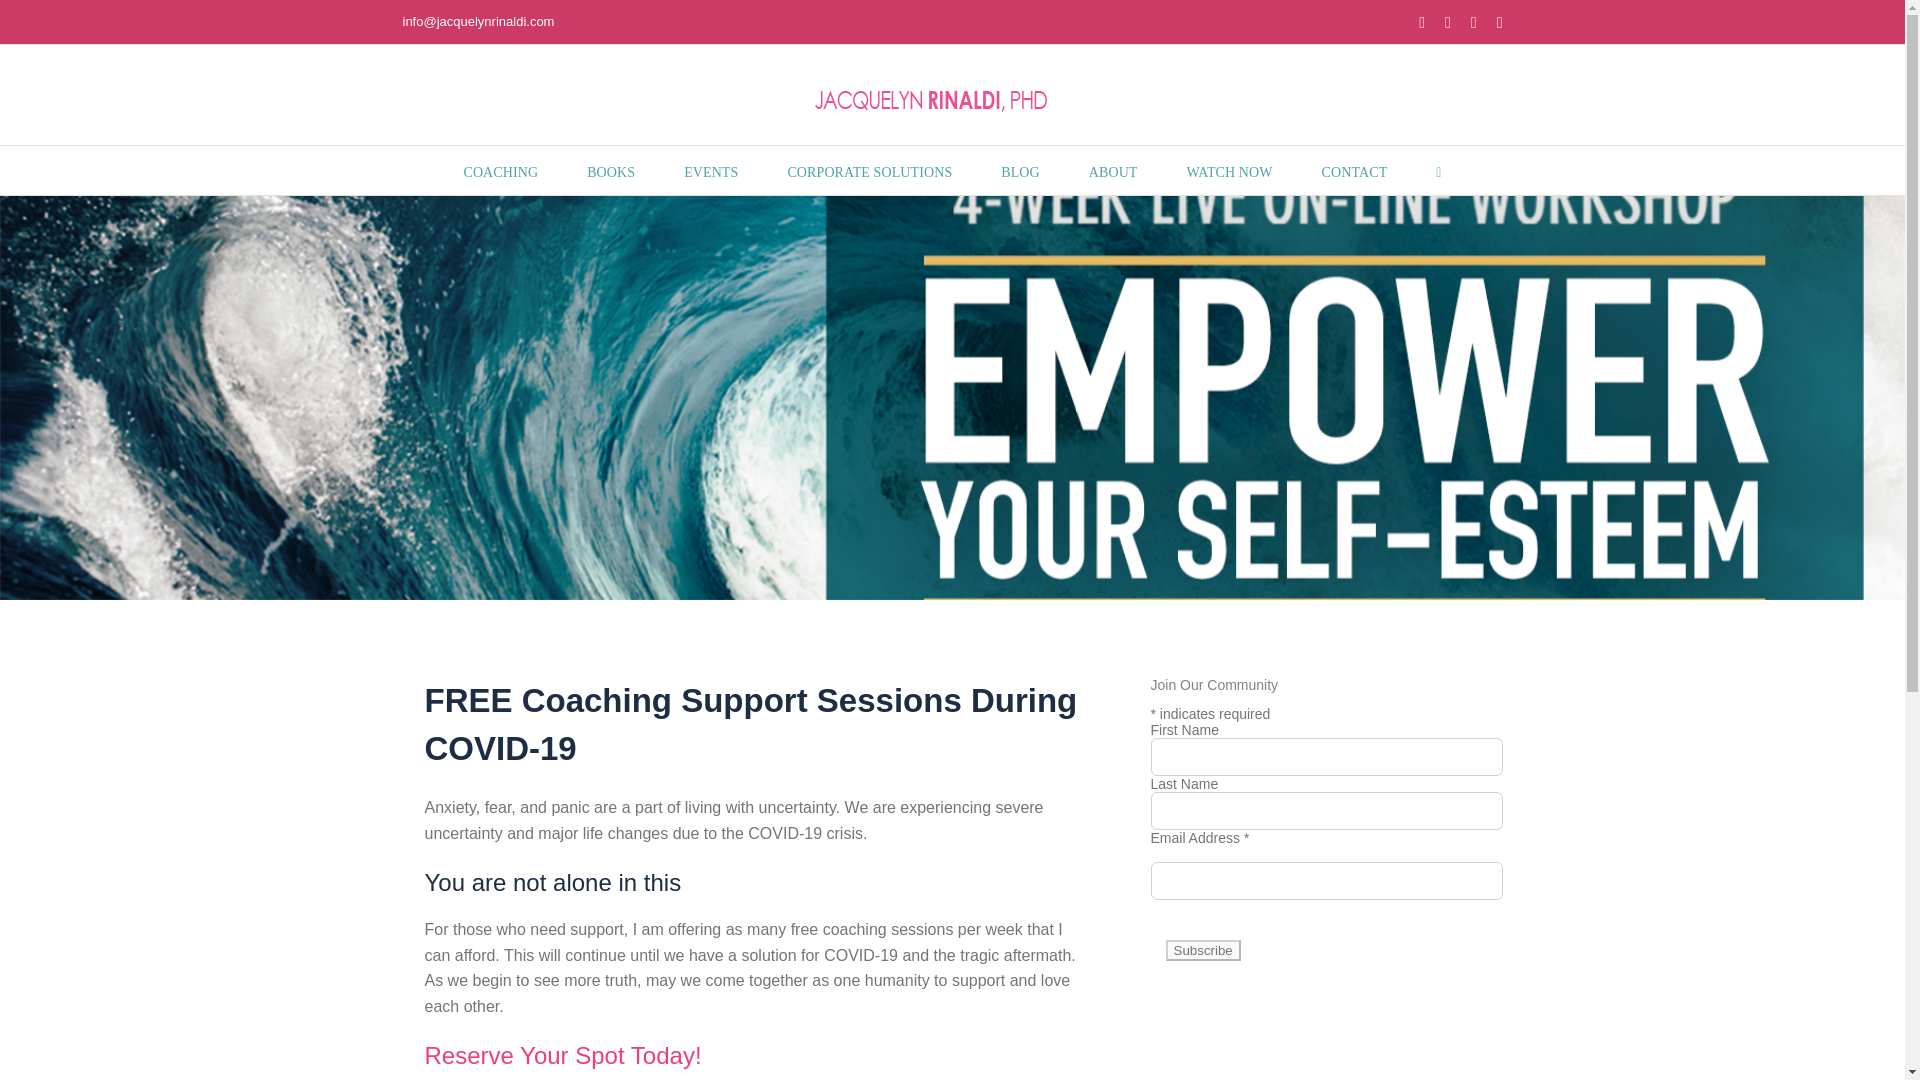 The height and width of the screenshot is (1080, 1920). I want to click on LinkedIn, so click(1473, 22).